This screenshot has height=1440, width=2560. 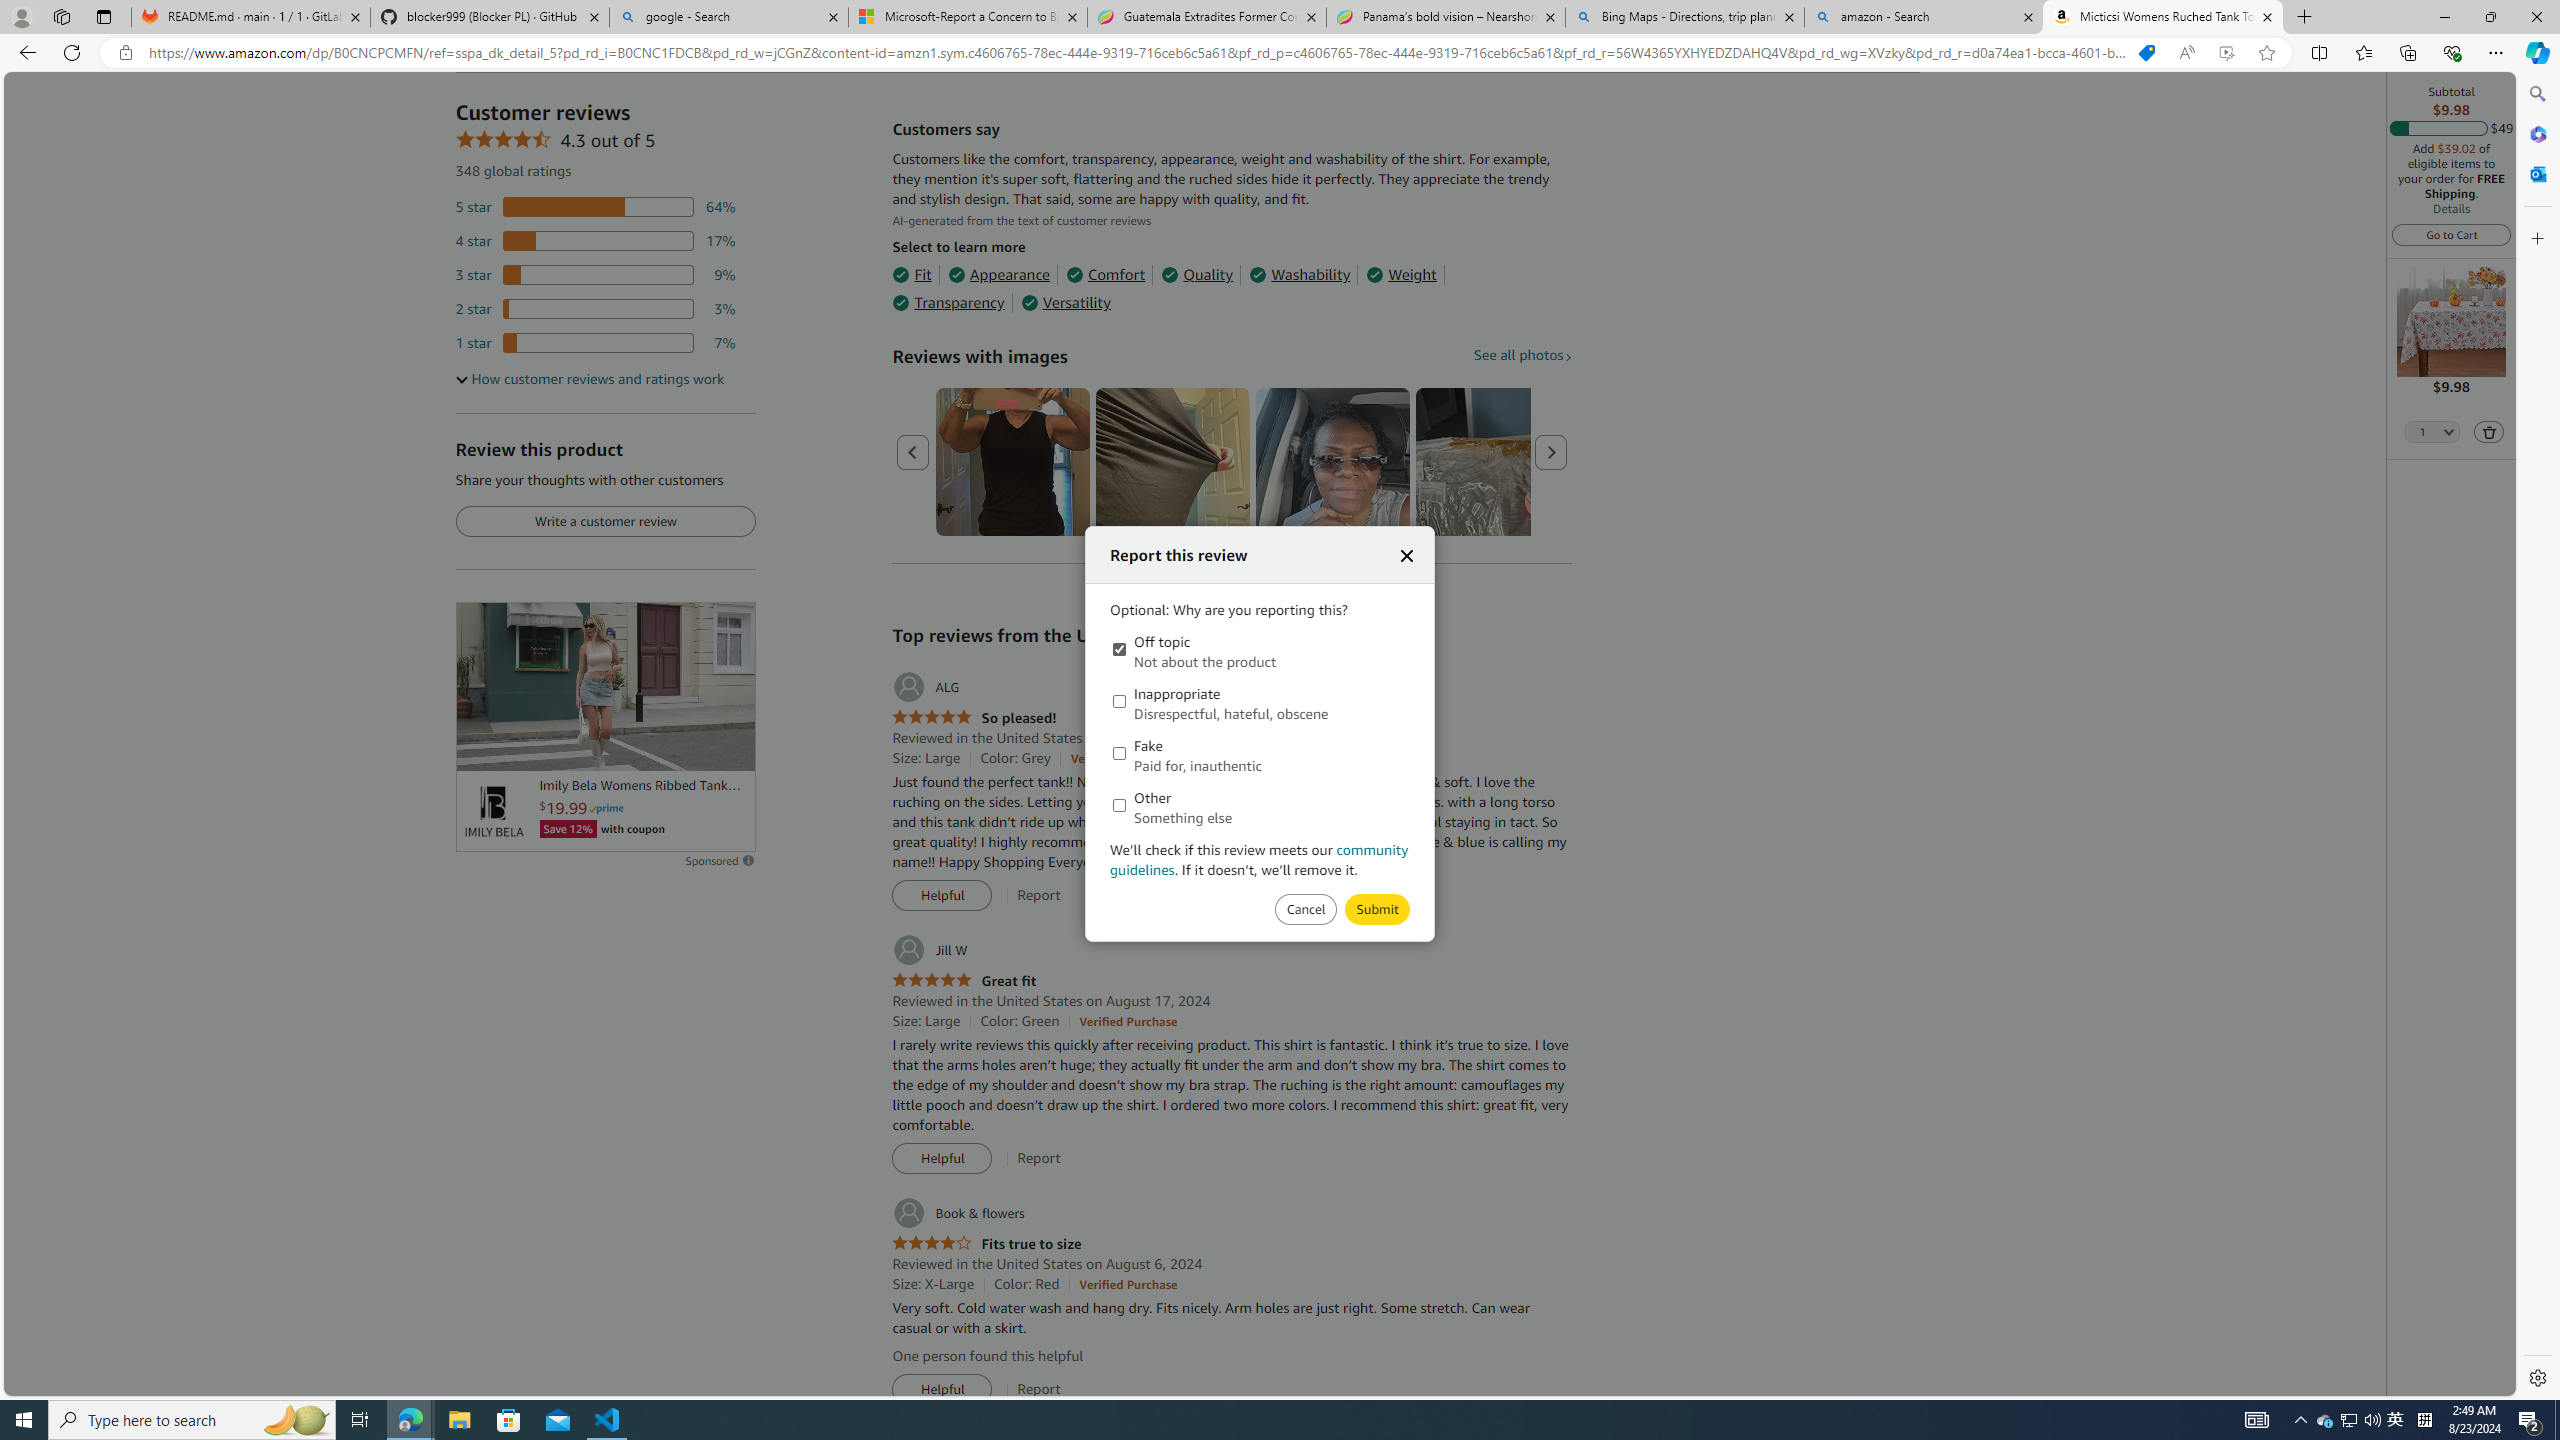 I want to click on Helpful, so click(x=943, y=1390).